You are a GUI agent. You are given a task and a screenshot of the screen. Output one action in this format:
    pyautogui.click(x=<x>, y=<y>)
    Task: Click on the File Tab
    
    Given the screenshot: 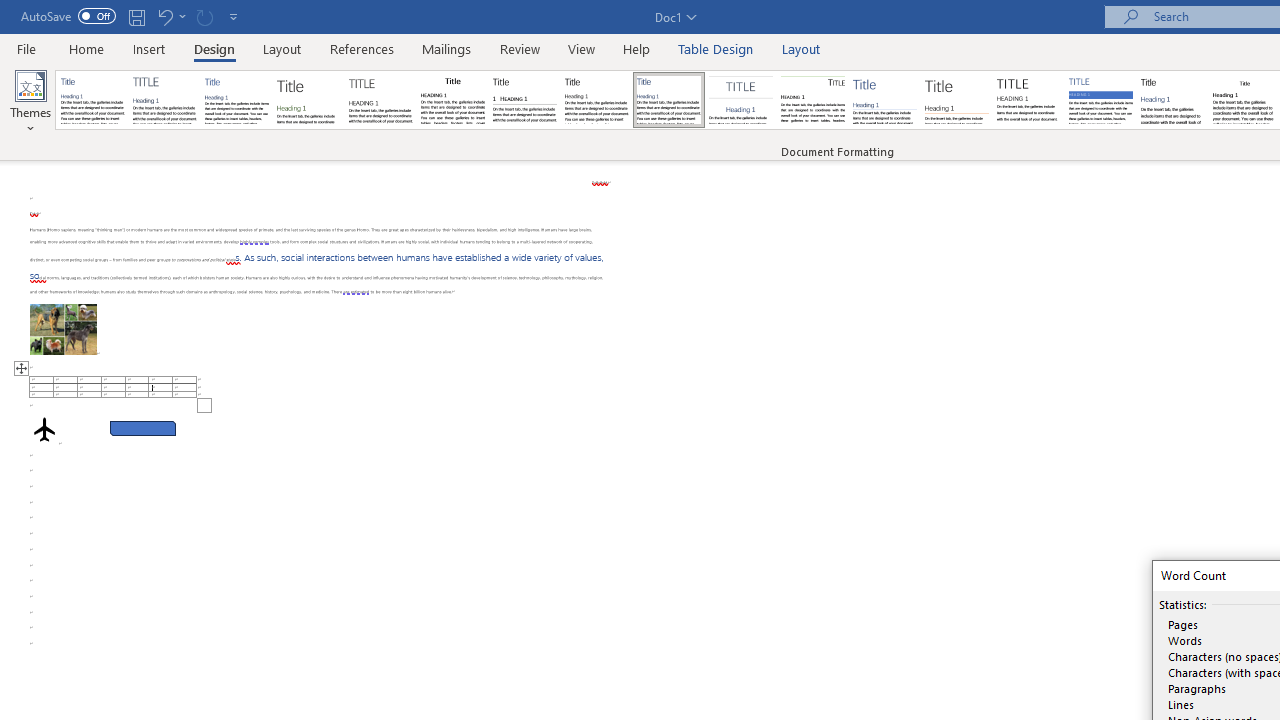 What is the action you would take?
    pyautogui.click(x=26, y=48)
    